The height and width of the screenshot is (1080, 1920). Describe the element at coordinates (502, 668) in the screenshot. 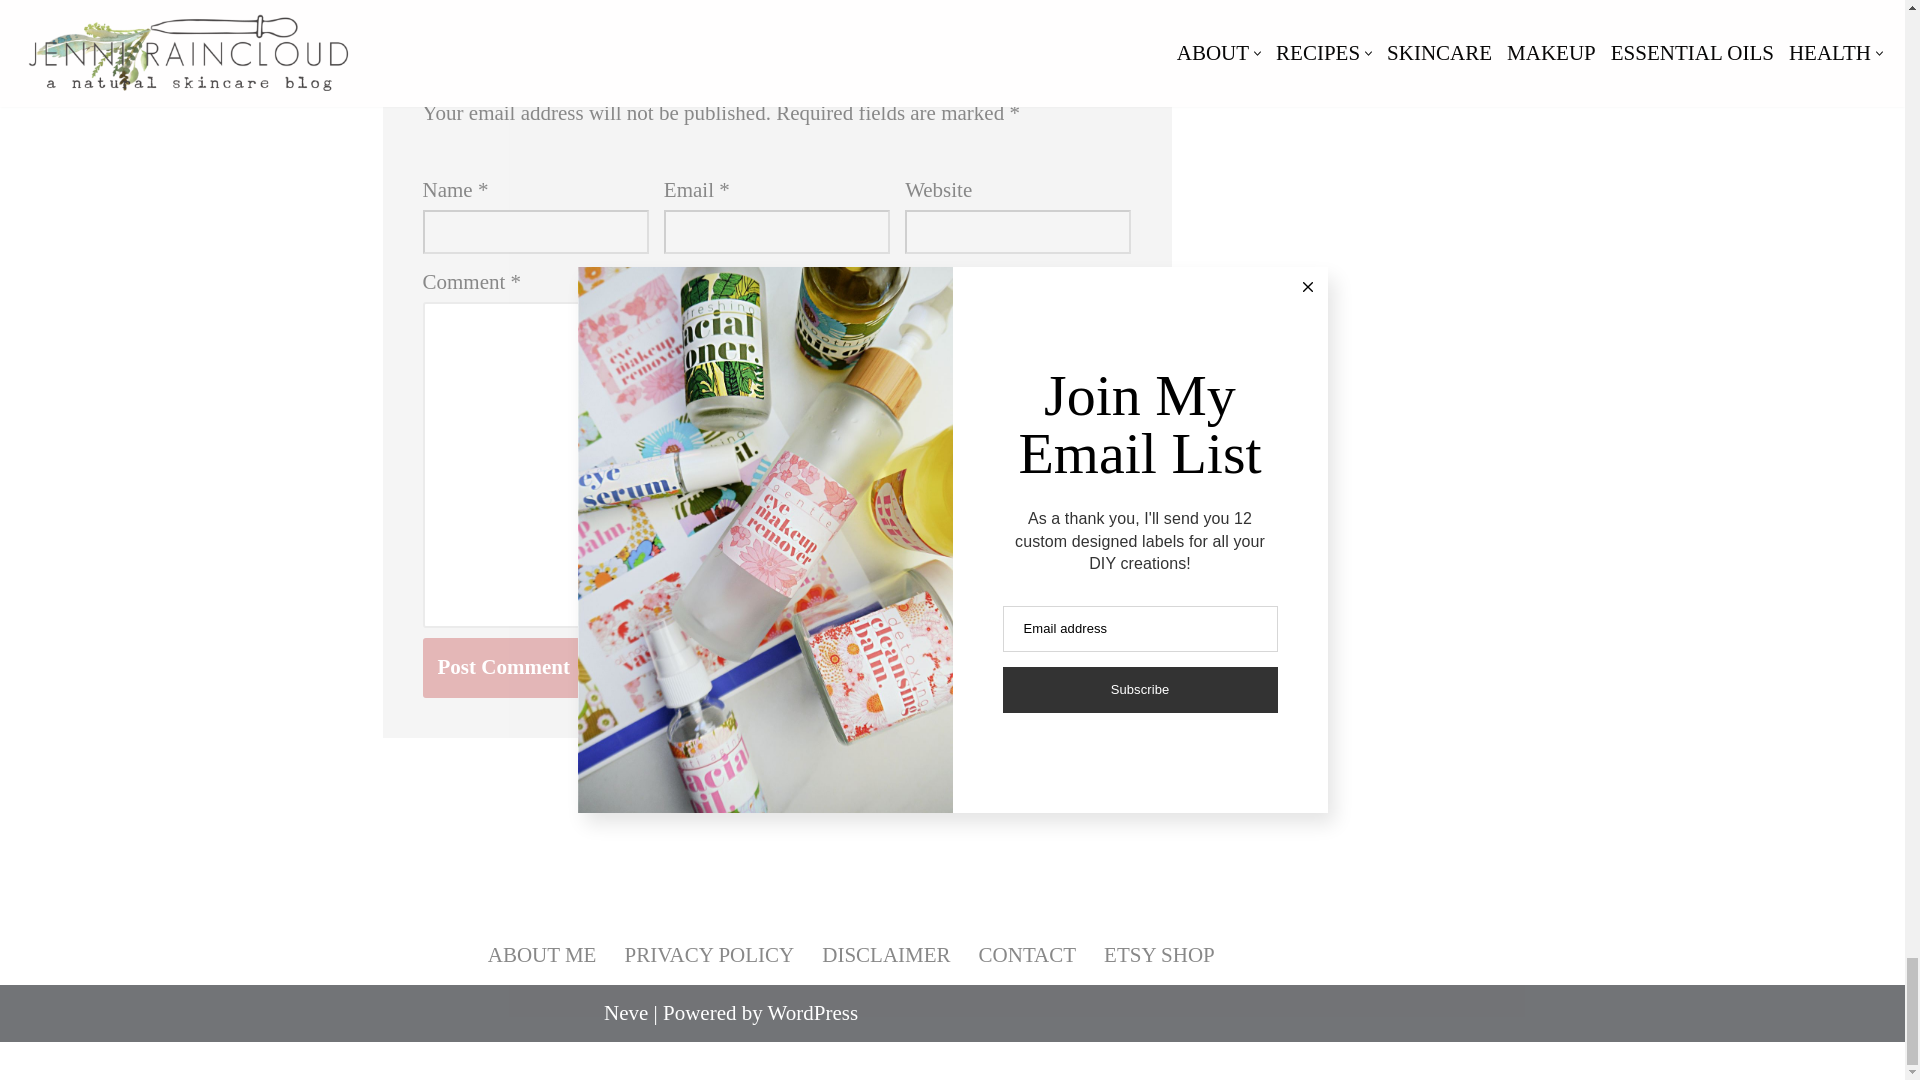

I see `Post Comment` at that location.